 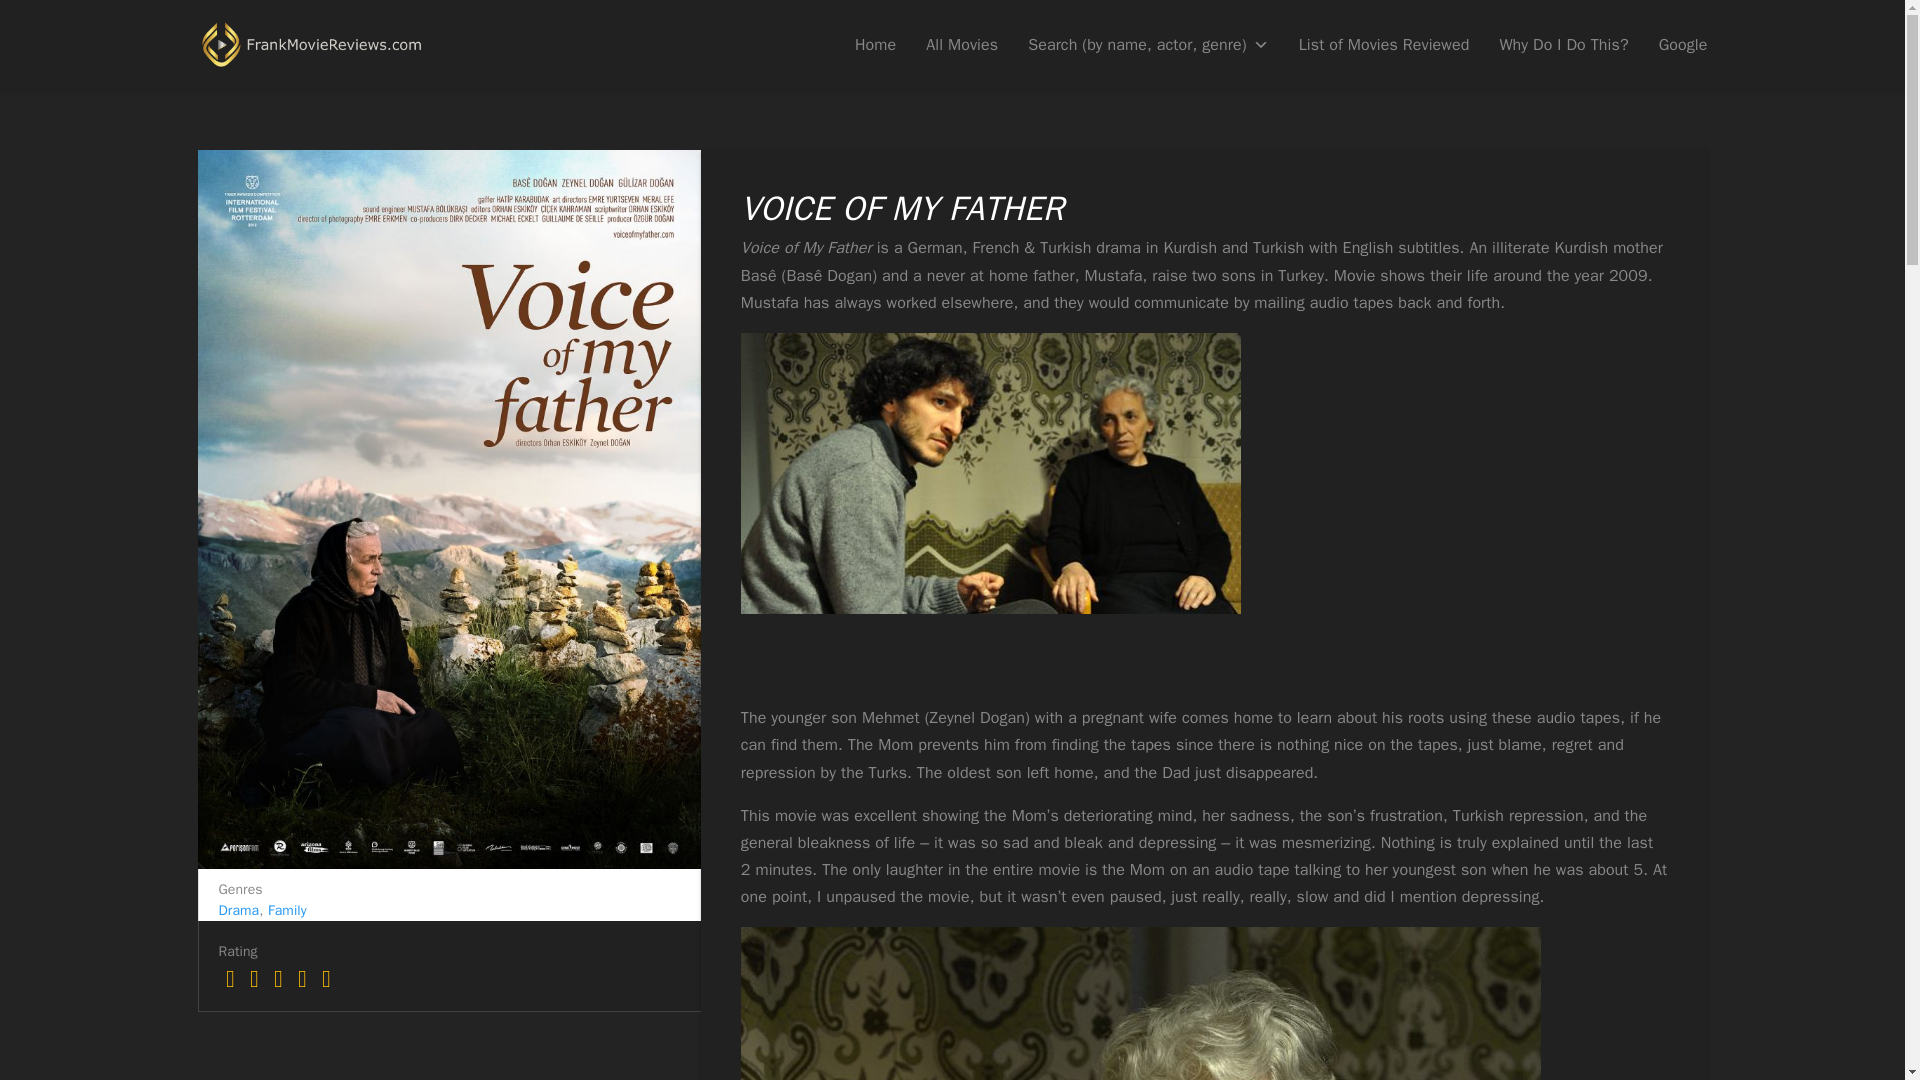 What do you see at coordinates (288, 910) in the screenshot?
I see `Family` at bounding box center [288, 910].